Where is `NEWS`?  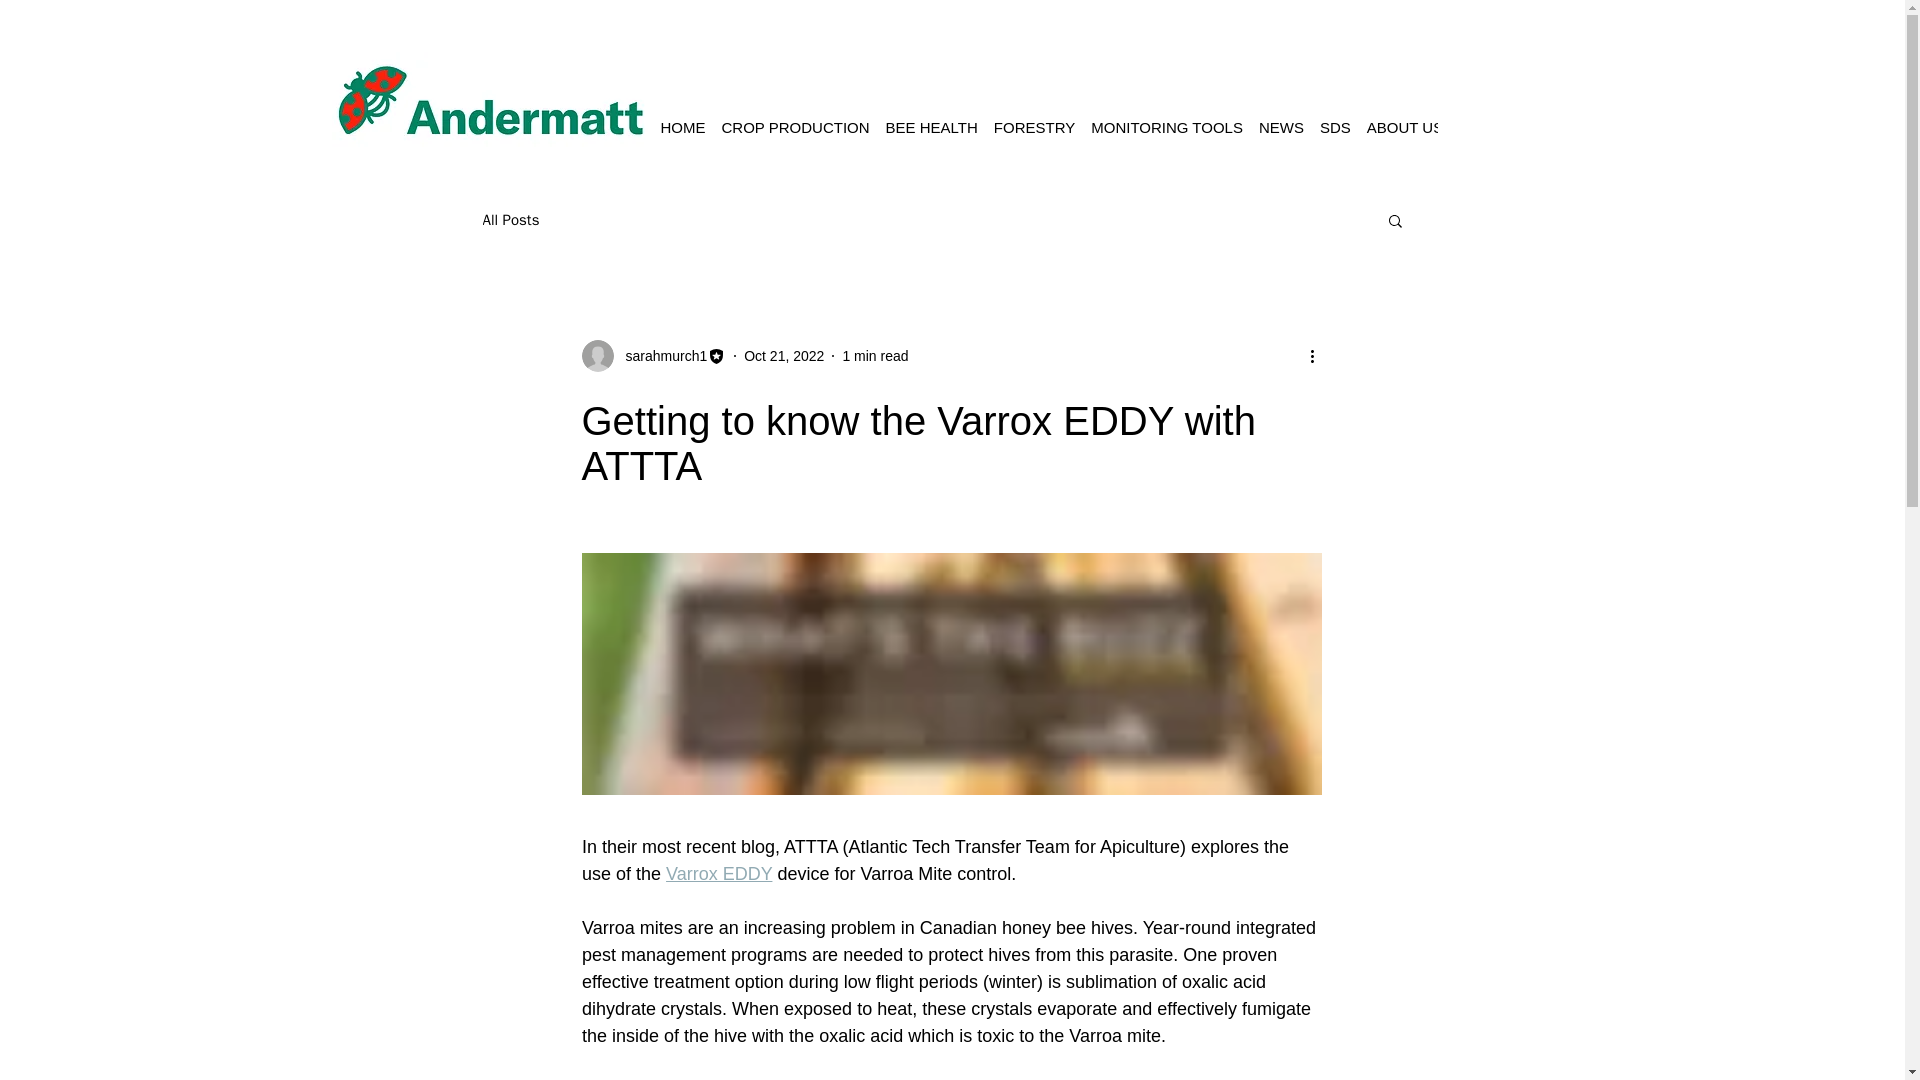
NEWS is located at coordinates (1281, 128).